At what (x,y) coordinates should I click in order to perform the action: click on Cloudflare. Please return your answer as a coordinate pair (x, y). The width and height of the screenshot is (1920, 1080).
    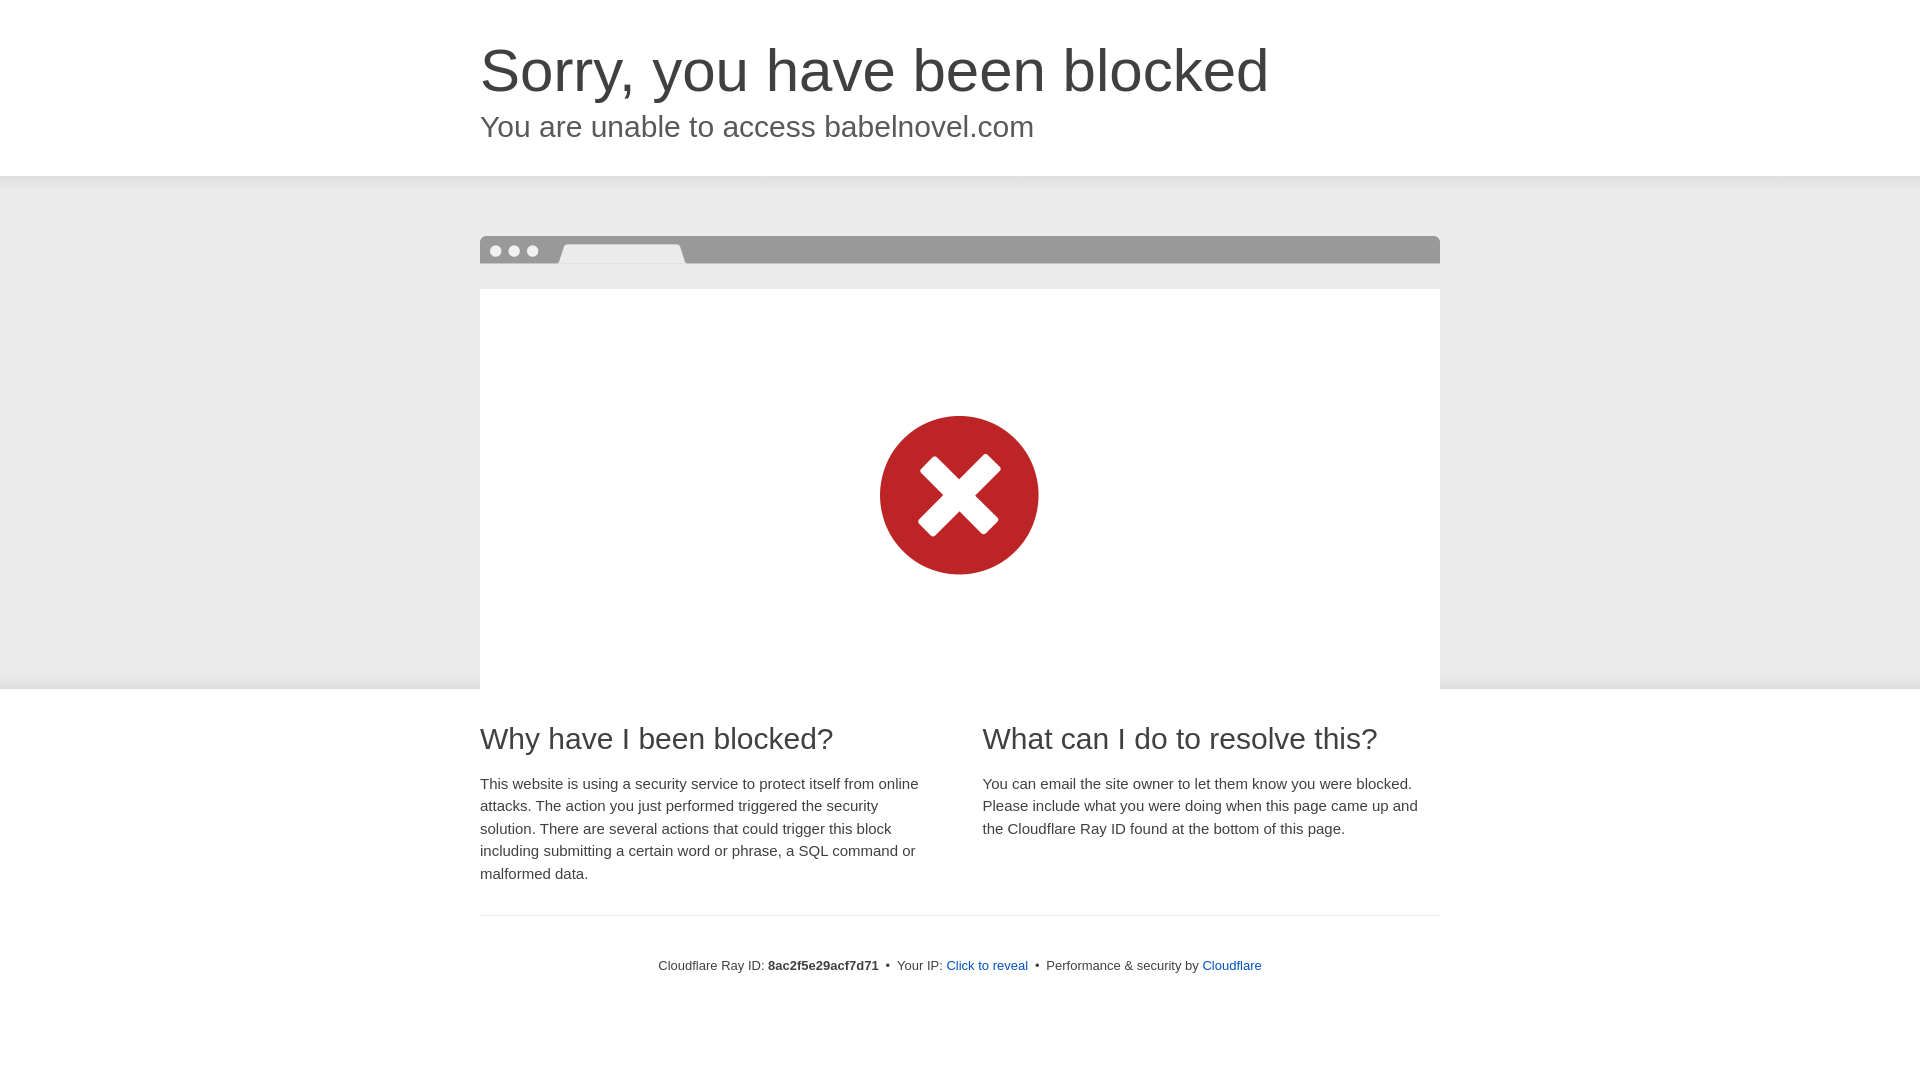
    Looking at the image, I should click on (1231, 965).